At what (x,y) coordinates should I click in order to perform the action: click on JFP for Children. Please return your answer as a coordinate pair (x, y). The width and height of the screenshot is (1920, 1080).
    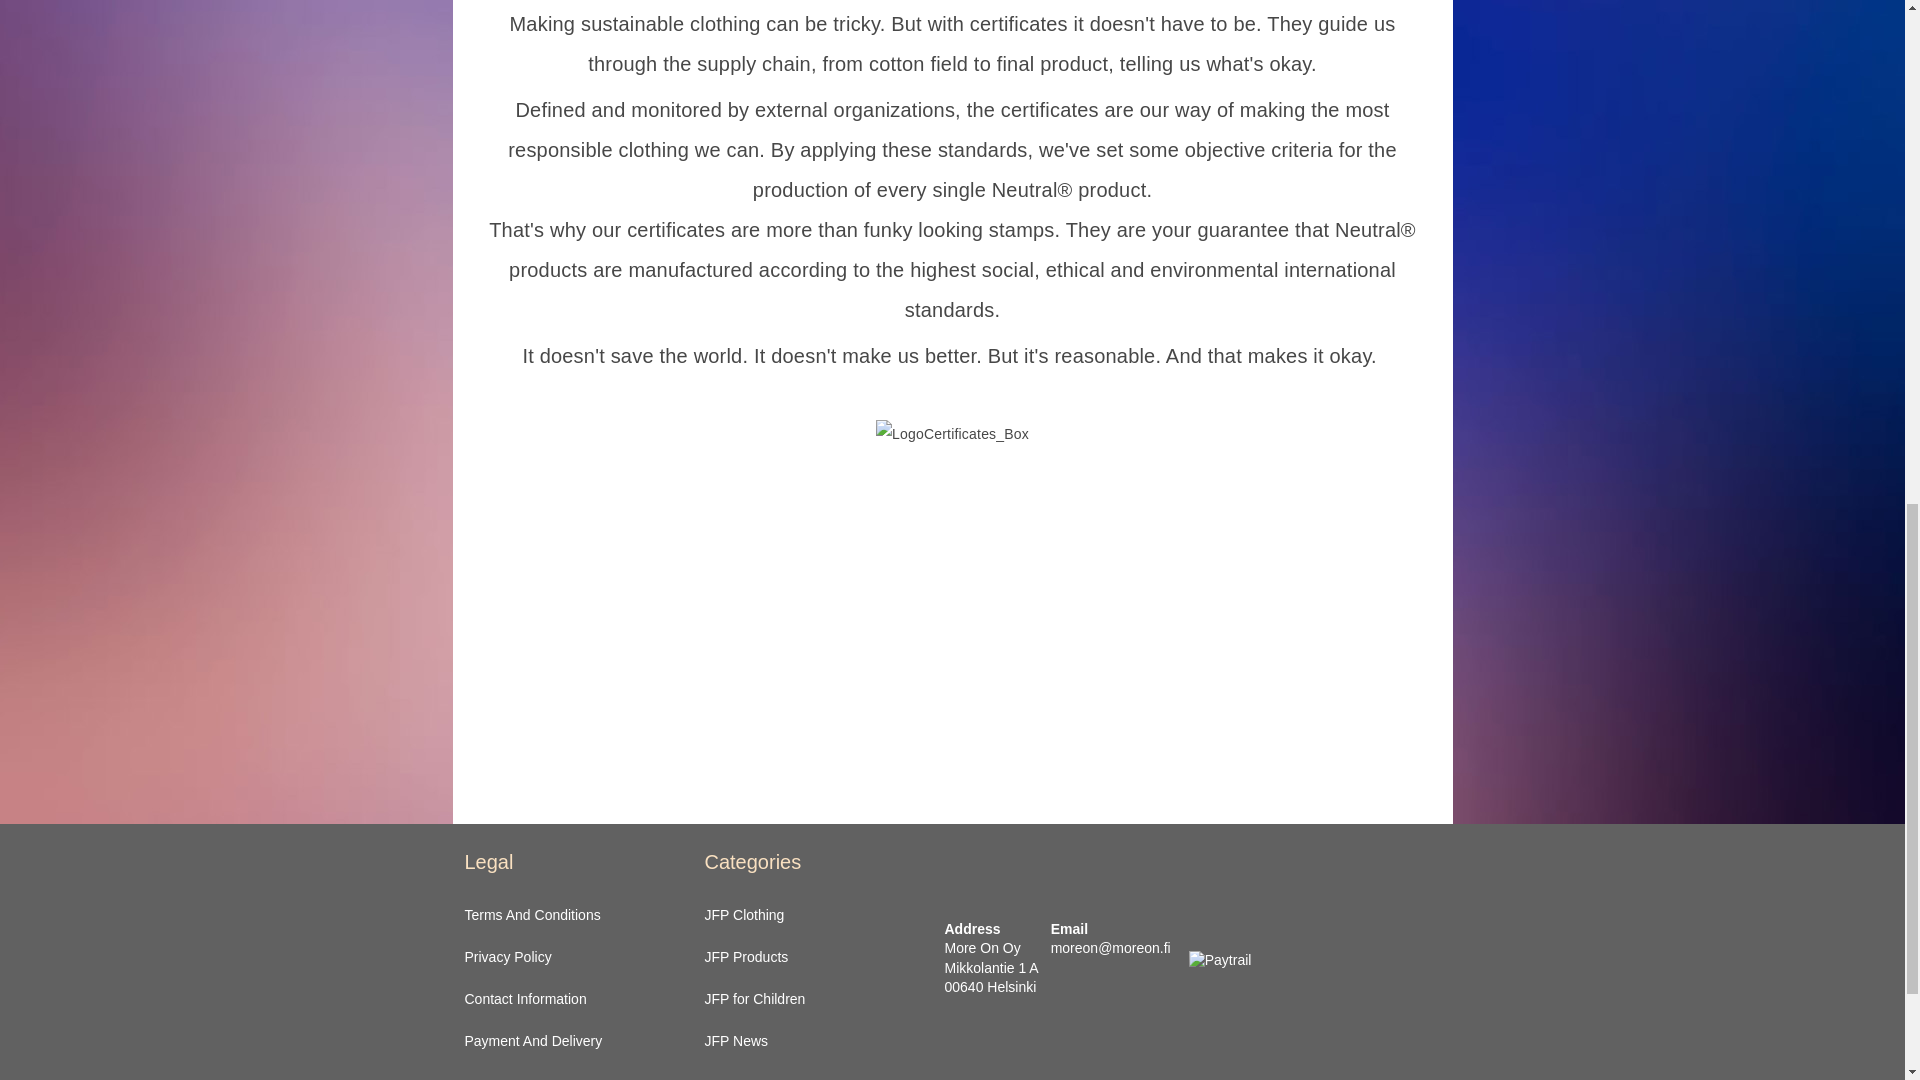
    Looking at the image, I should click on (754, 998).